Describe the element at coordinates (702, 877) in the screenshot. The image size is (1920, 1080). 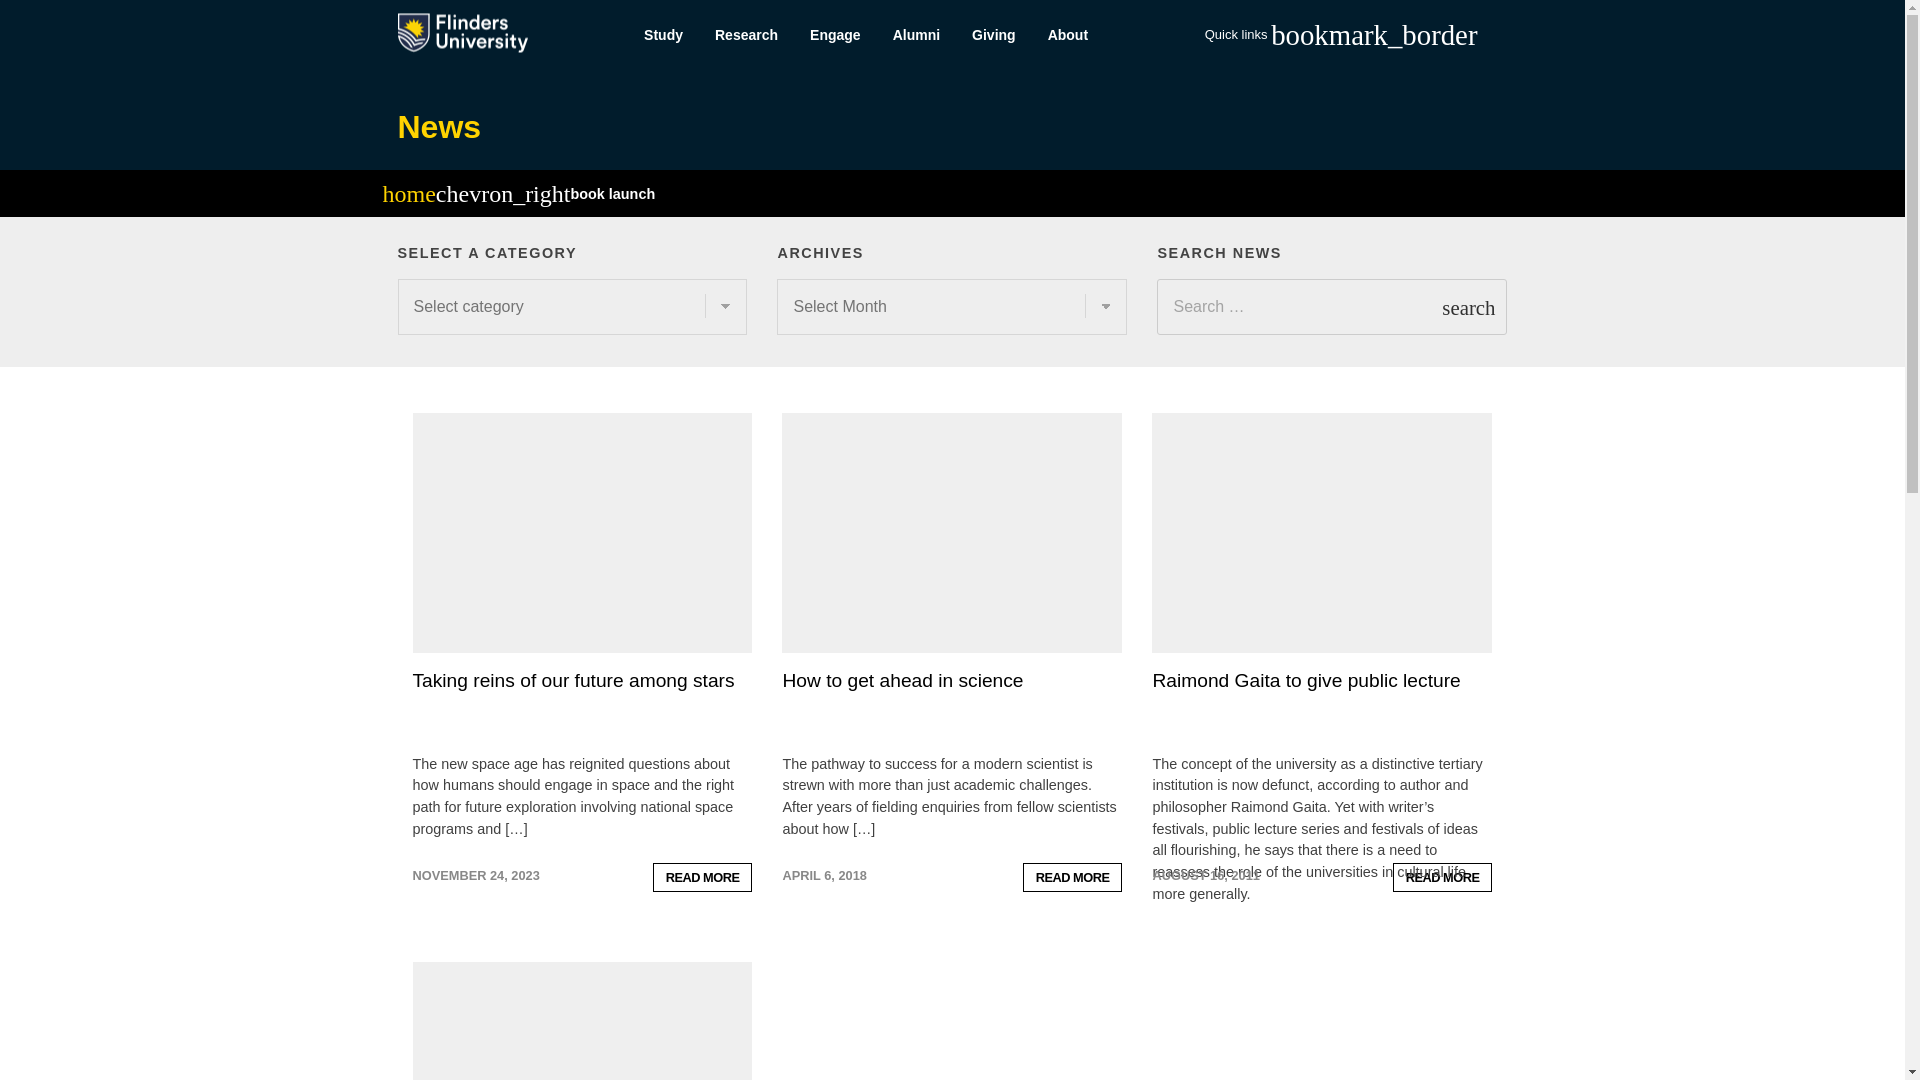
I see `READ MORE` at that location.